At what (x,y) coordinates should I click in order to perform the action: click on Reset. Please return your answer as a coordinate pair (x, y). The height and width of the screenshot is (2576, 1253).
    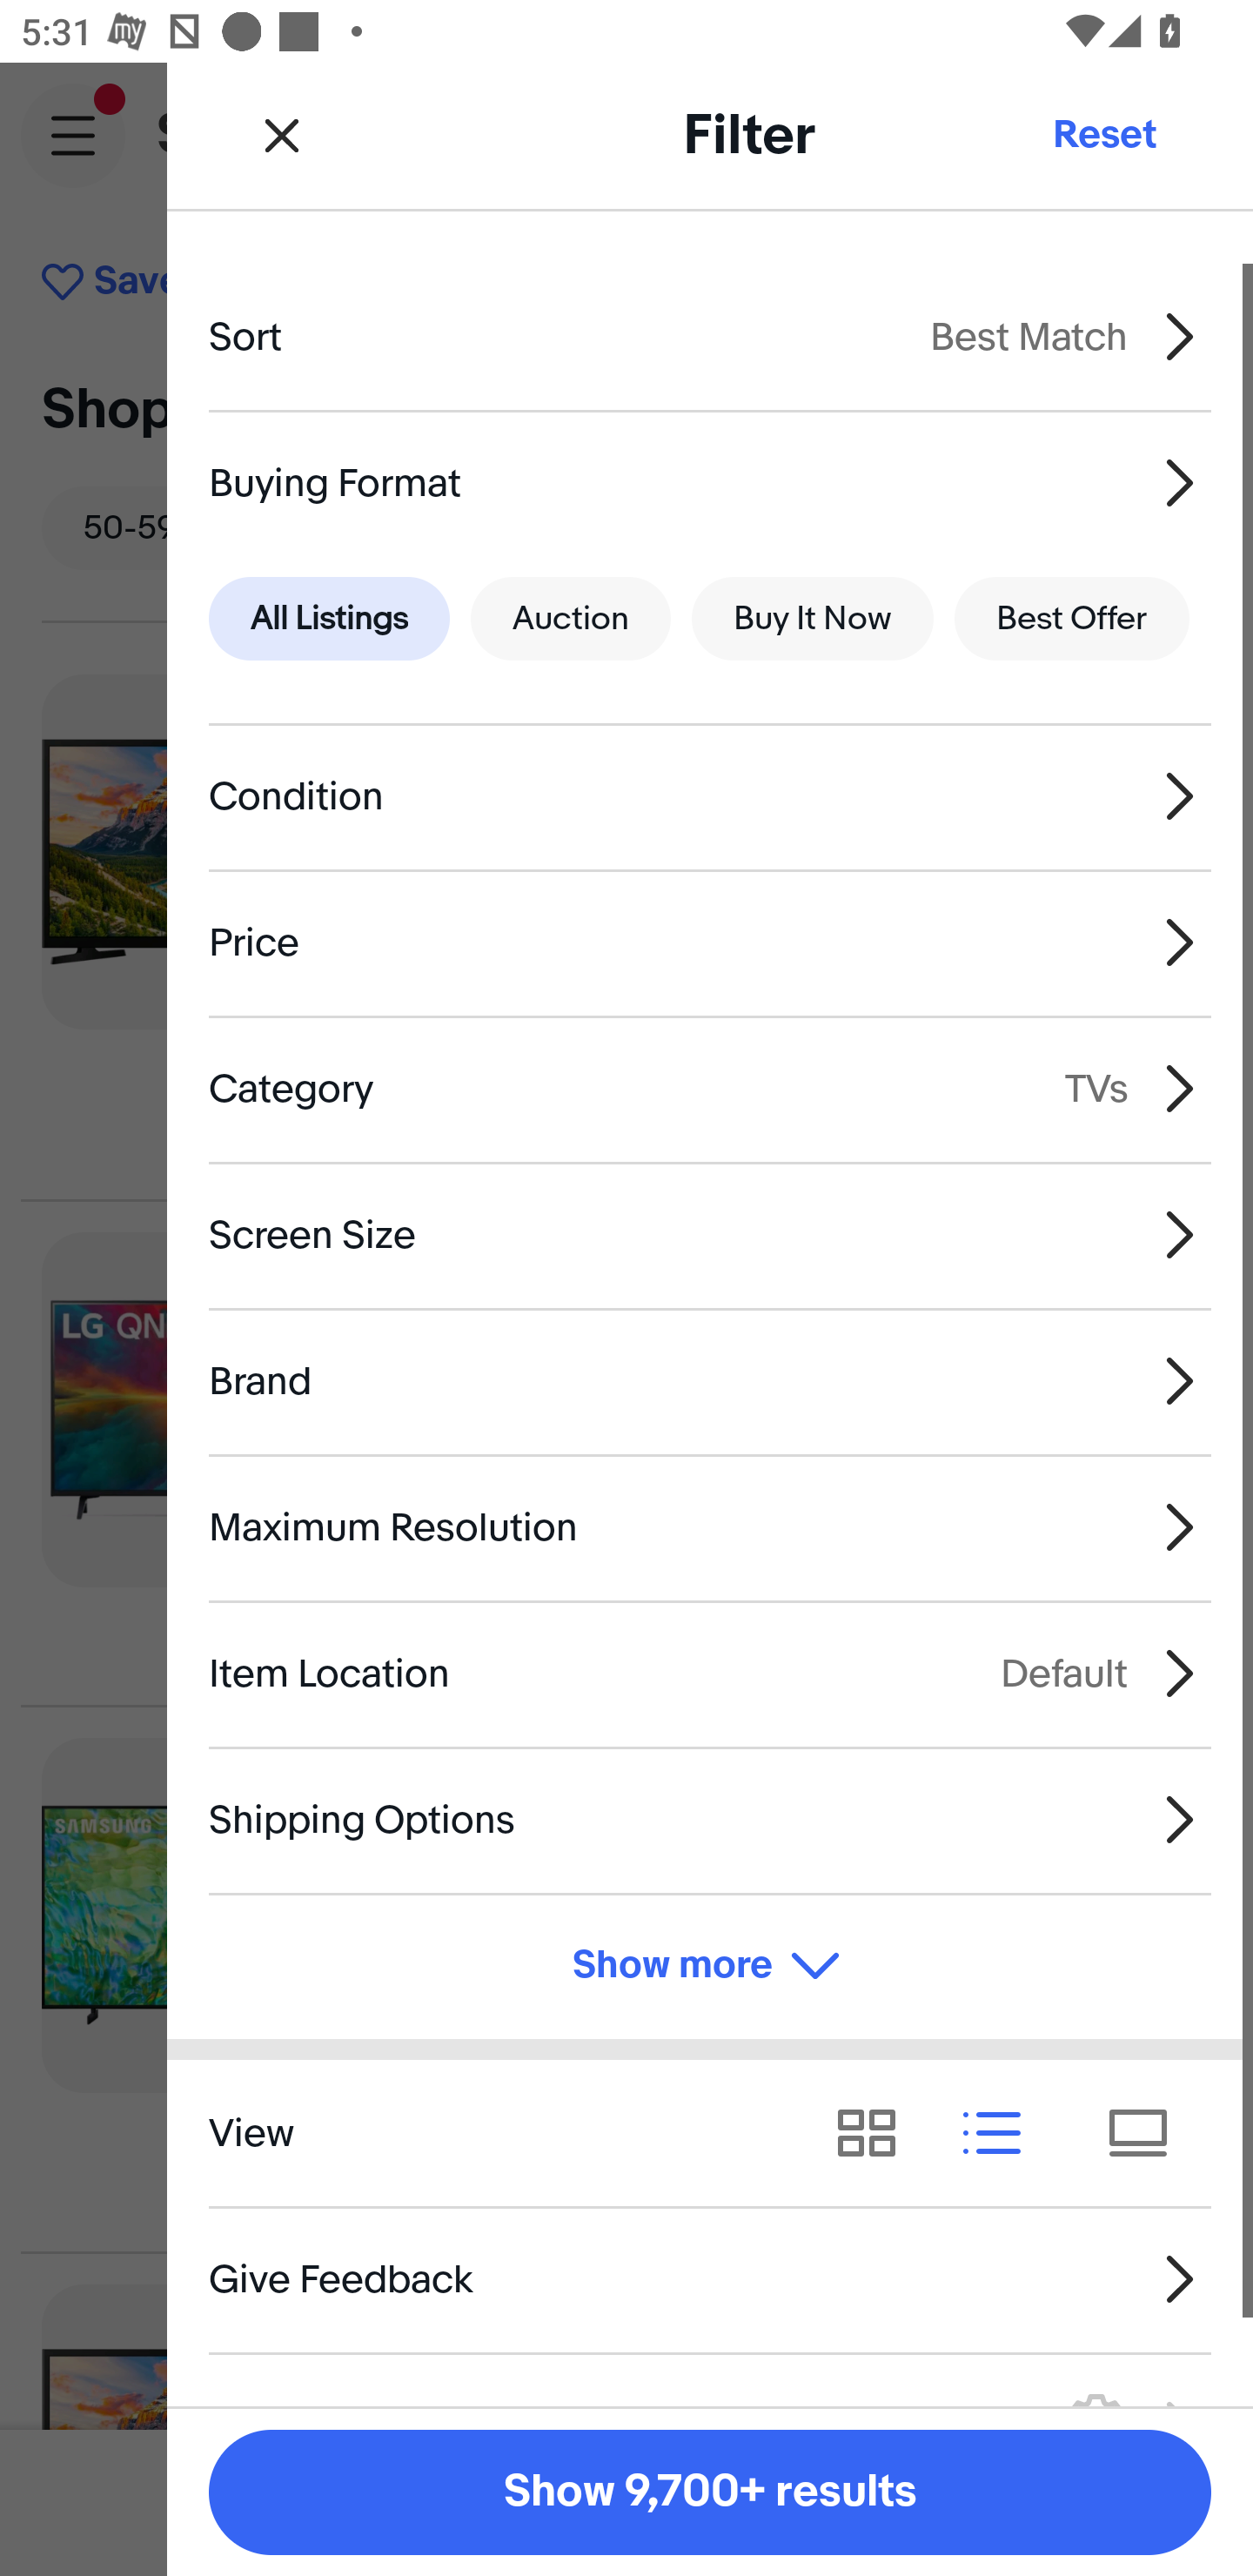
    Looking at the image, I should click on (1103, 134).